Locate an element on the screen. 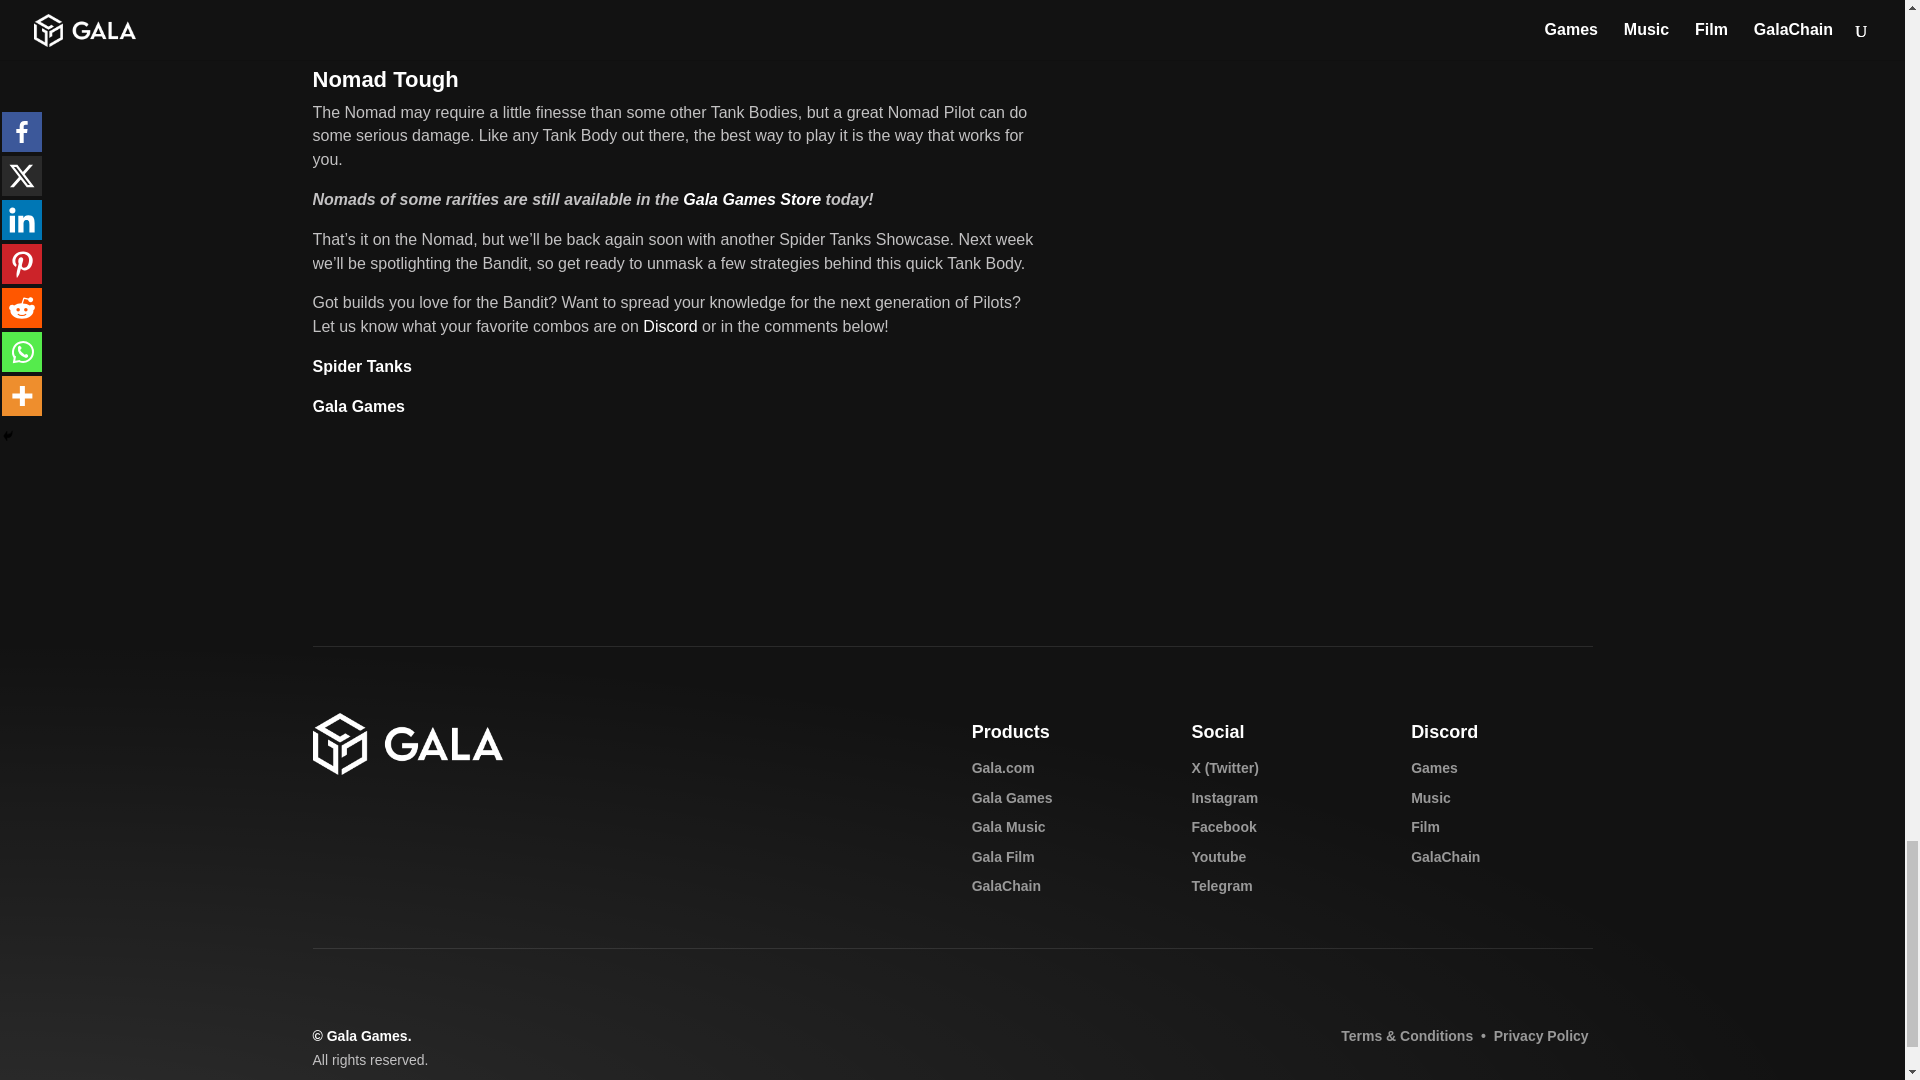 The height and width of the screenshot is (1080, 1920). Gala Games Store is located at coordinates (752, 200).